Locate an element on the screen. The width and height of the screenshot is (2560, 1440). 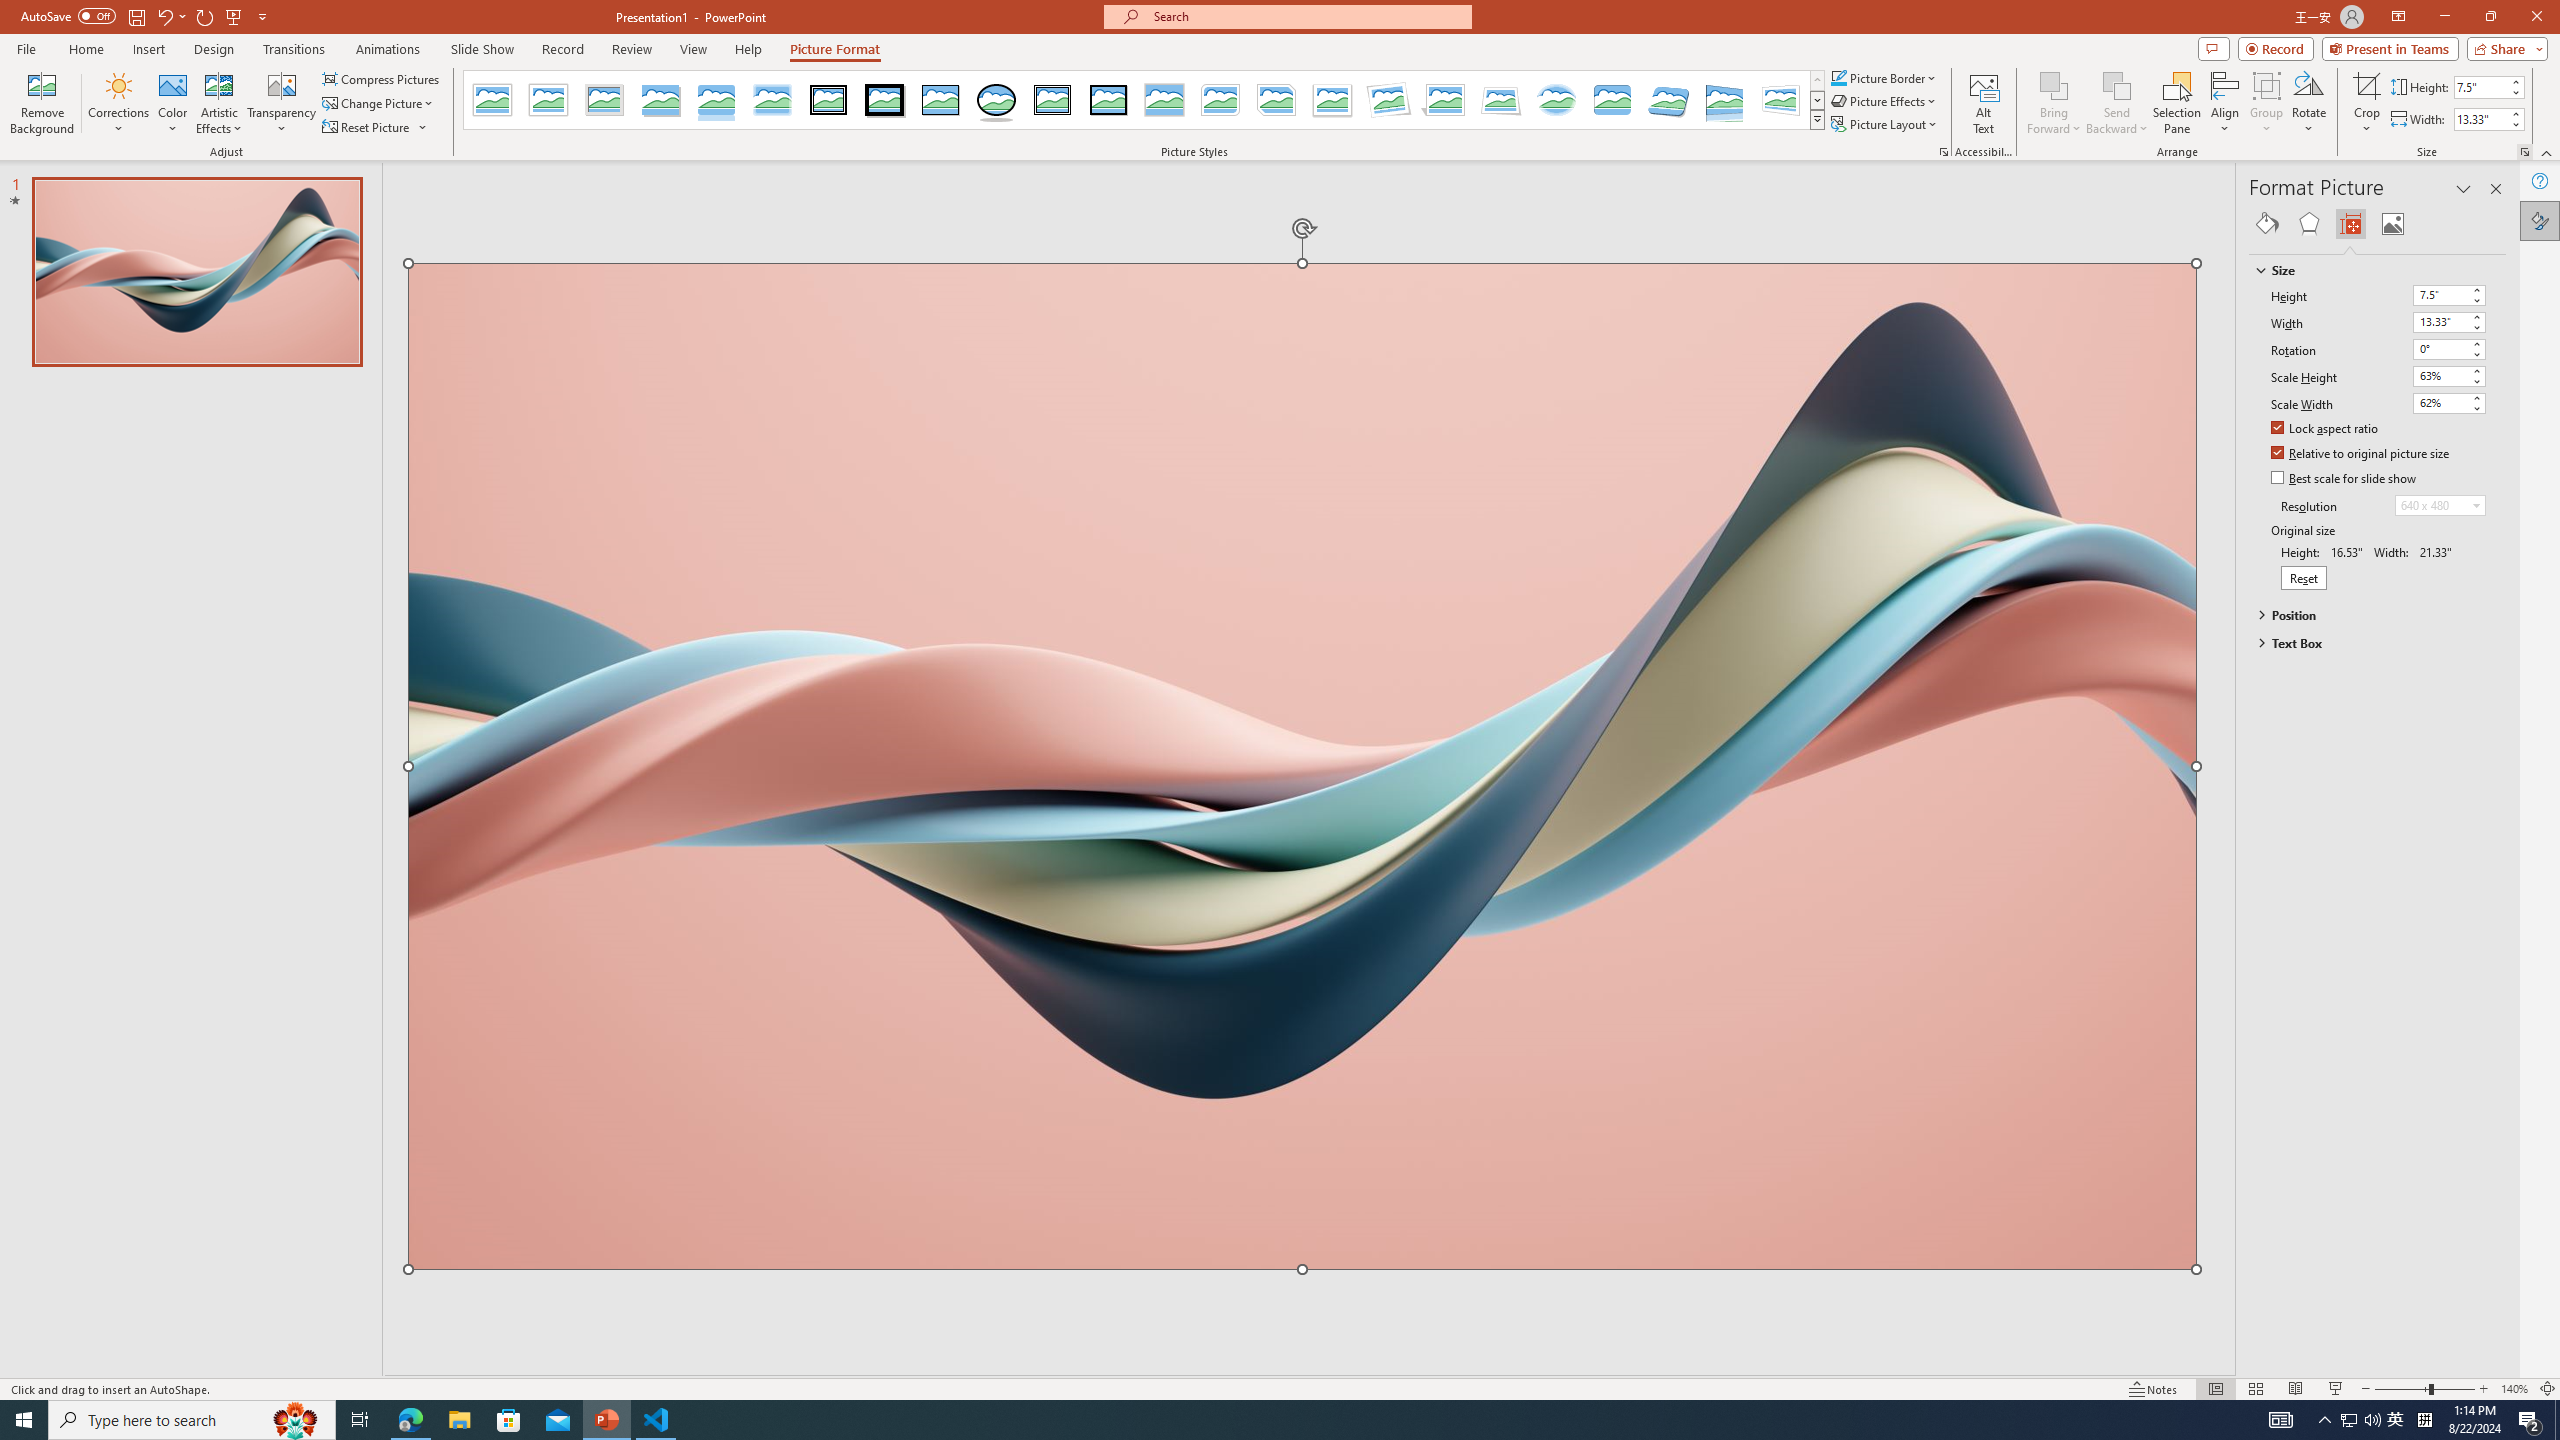
Height is located at coordinates (2450, 295).